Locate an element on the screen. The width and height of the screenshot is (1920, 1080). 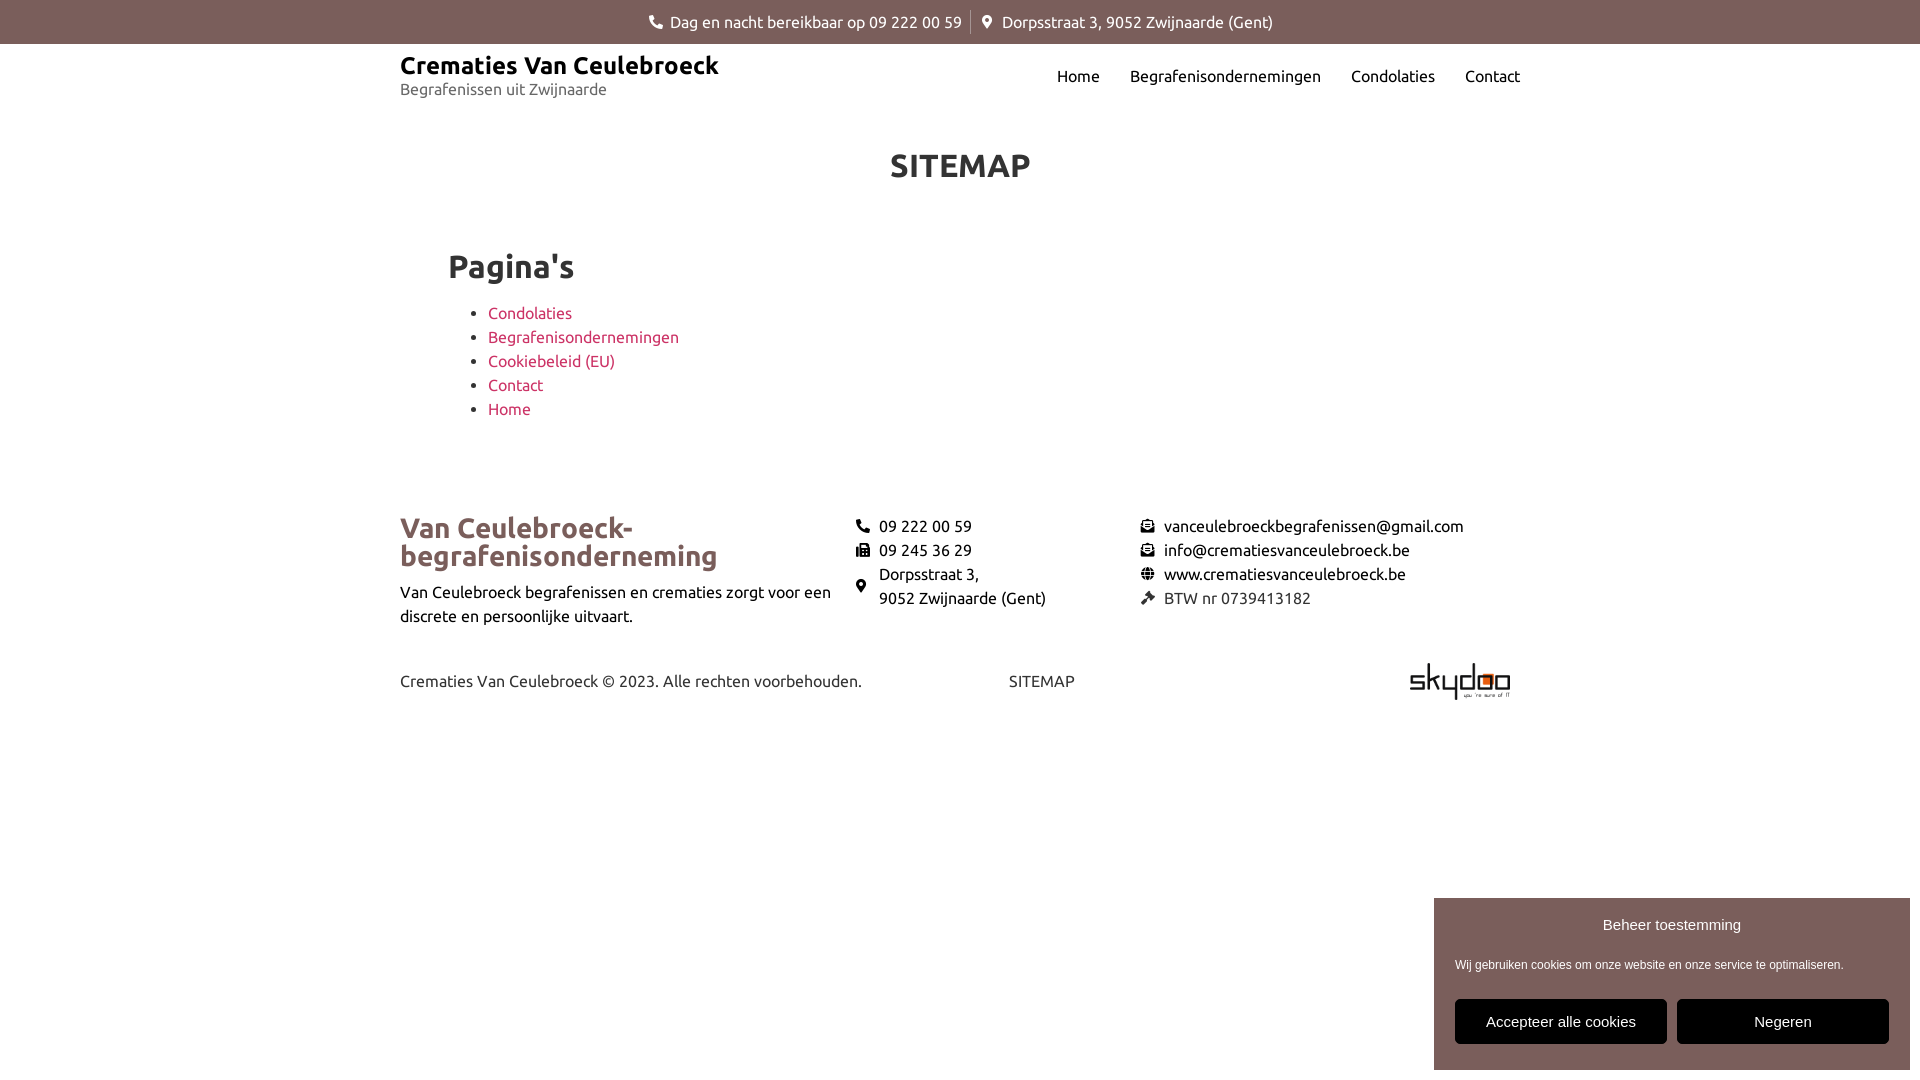
Condolaties is located at coordinates (530, 313).